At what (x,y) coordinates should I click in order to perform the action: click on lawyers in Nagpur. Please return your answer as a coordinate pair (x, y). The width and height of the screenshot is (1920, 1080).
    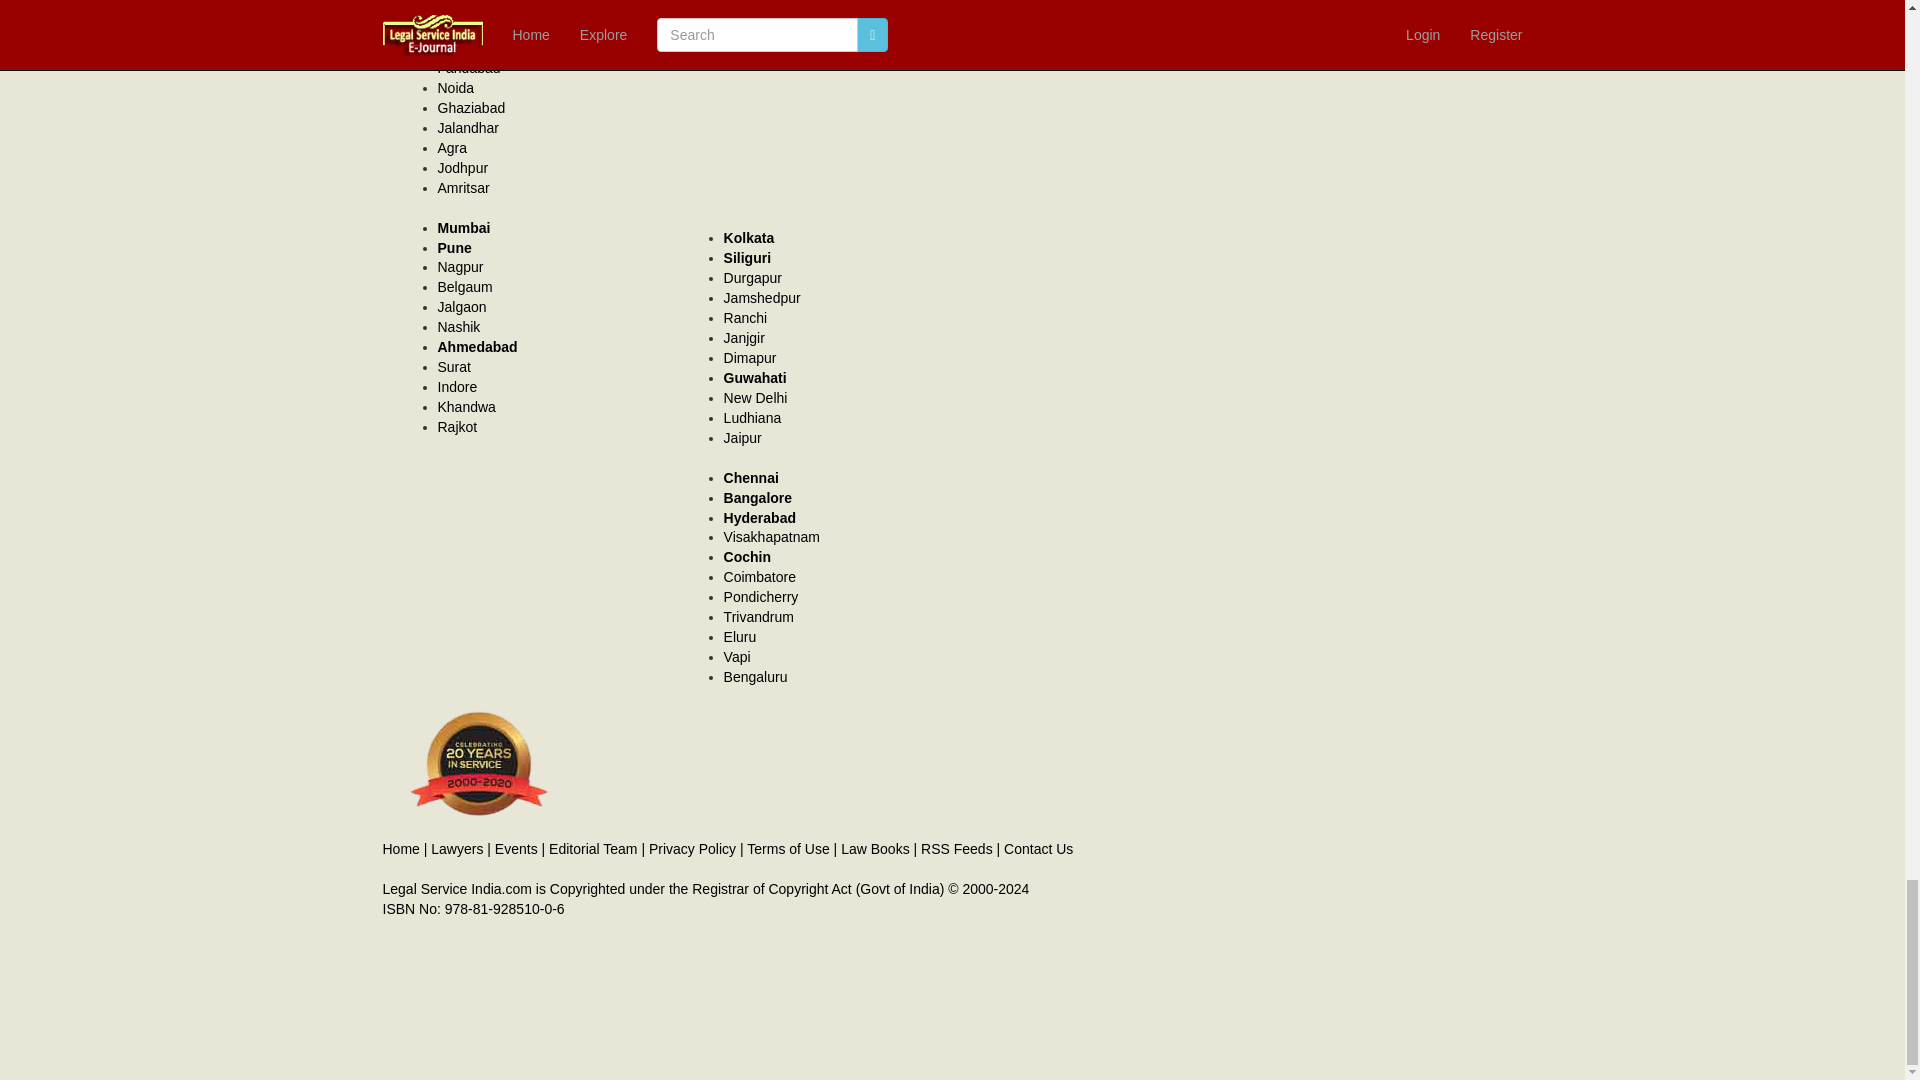
    Looking at the image, I should click on (460, 267).